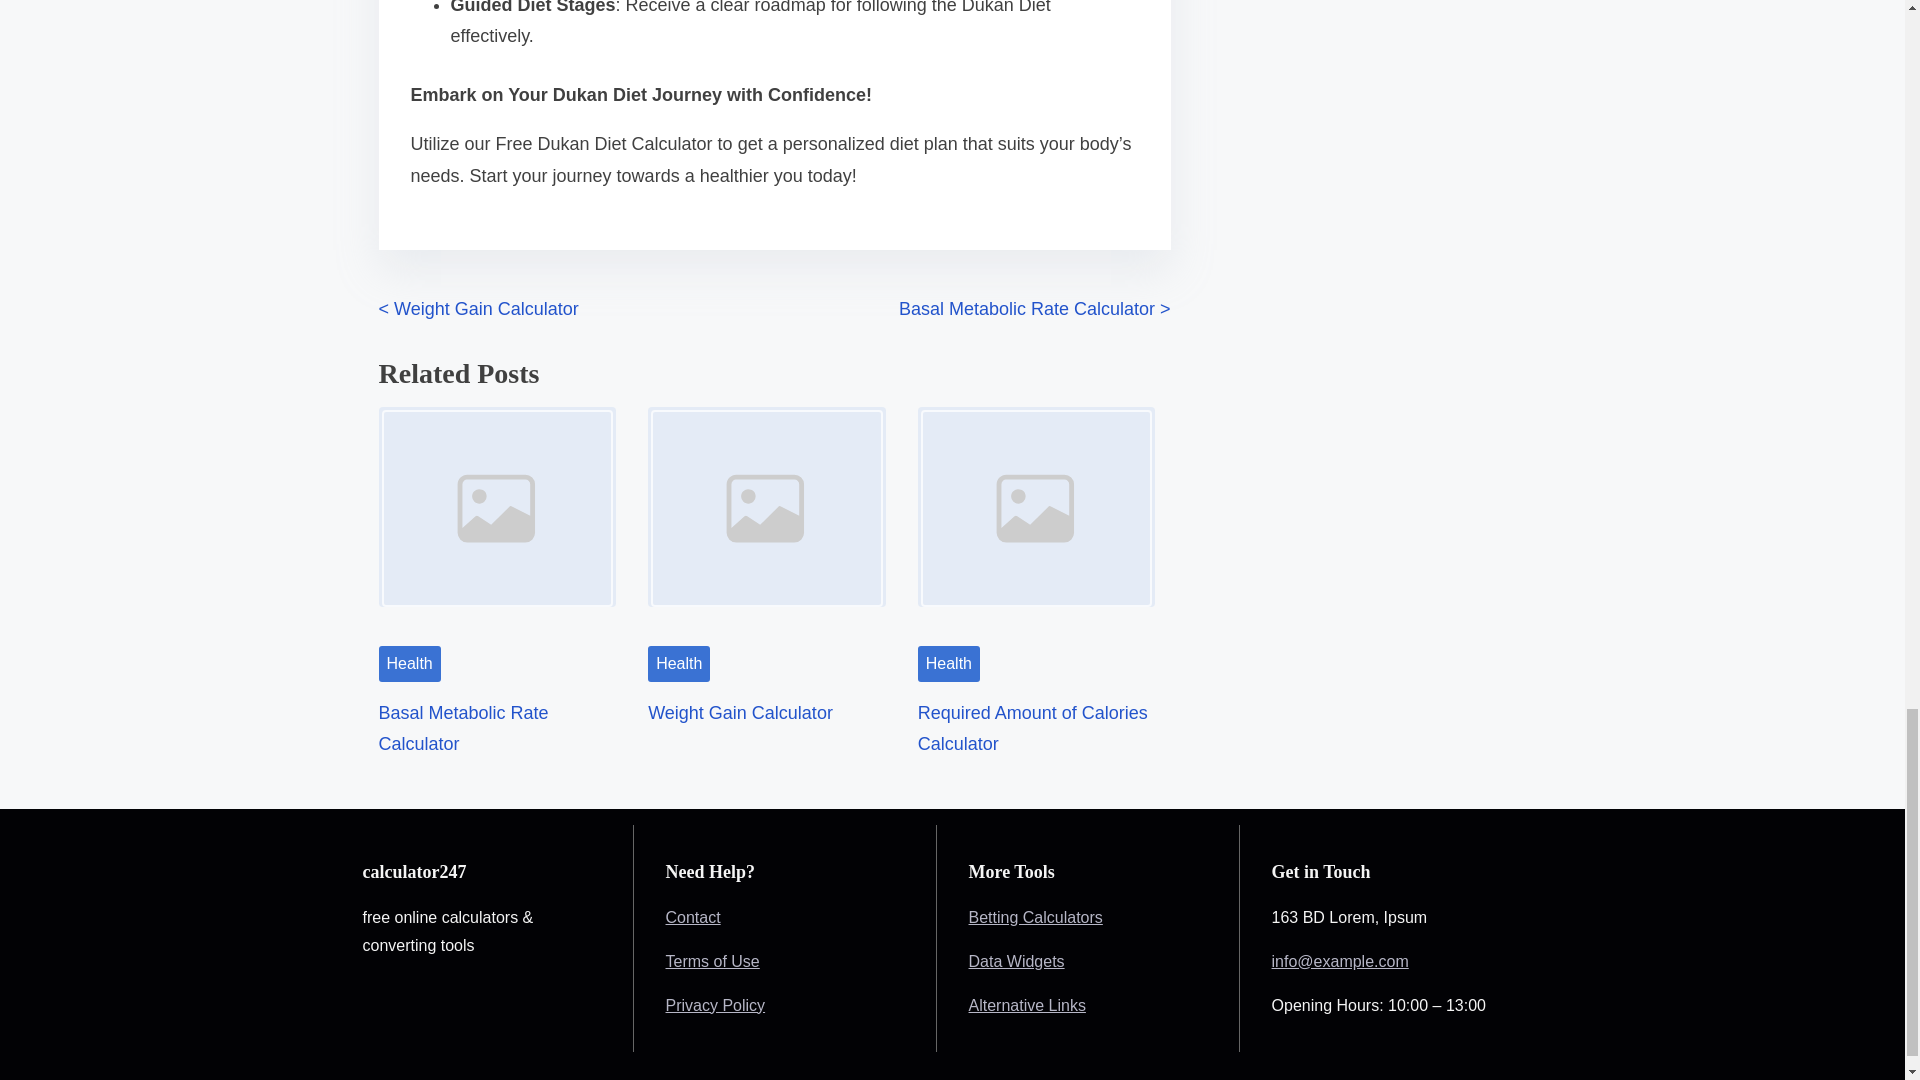  I want to click on Terms of Use, so click(713, 960).